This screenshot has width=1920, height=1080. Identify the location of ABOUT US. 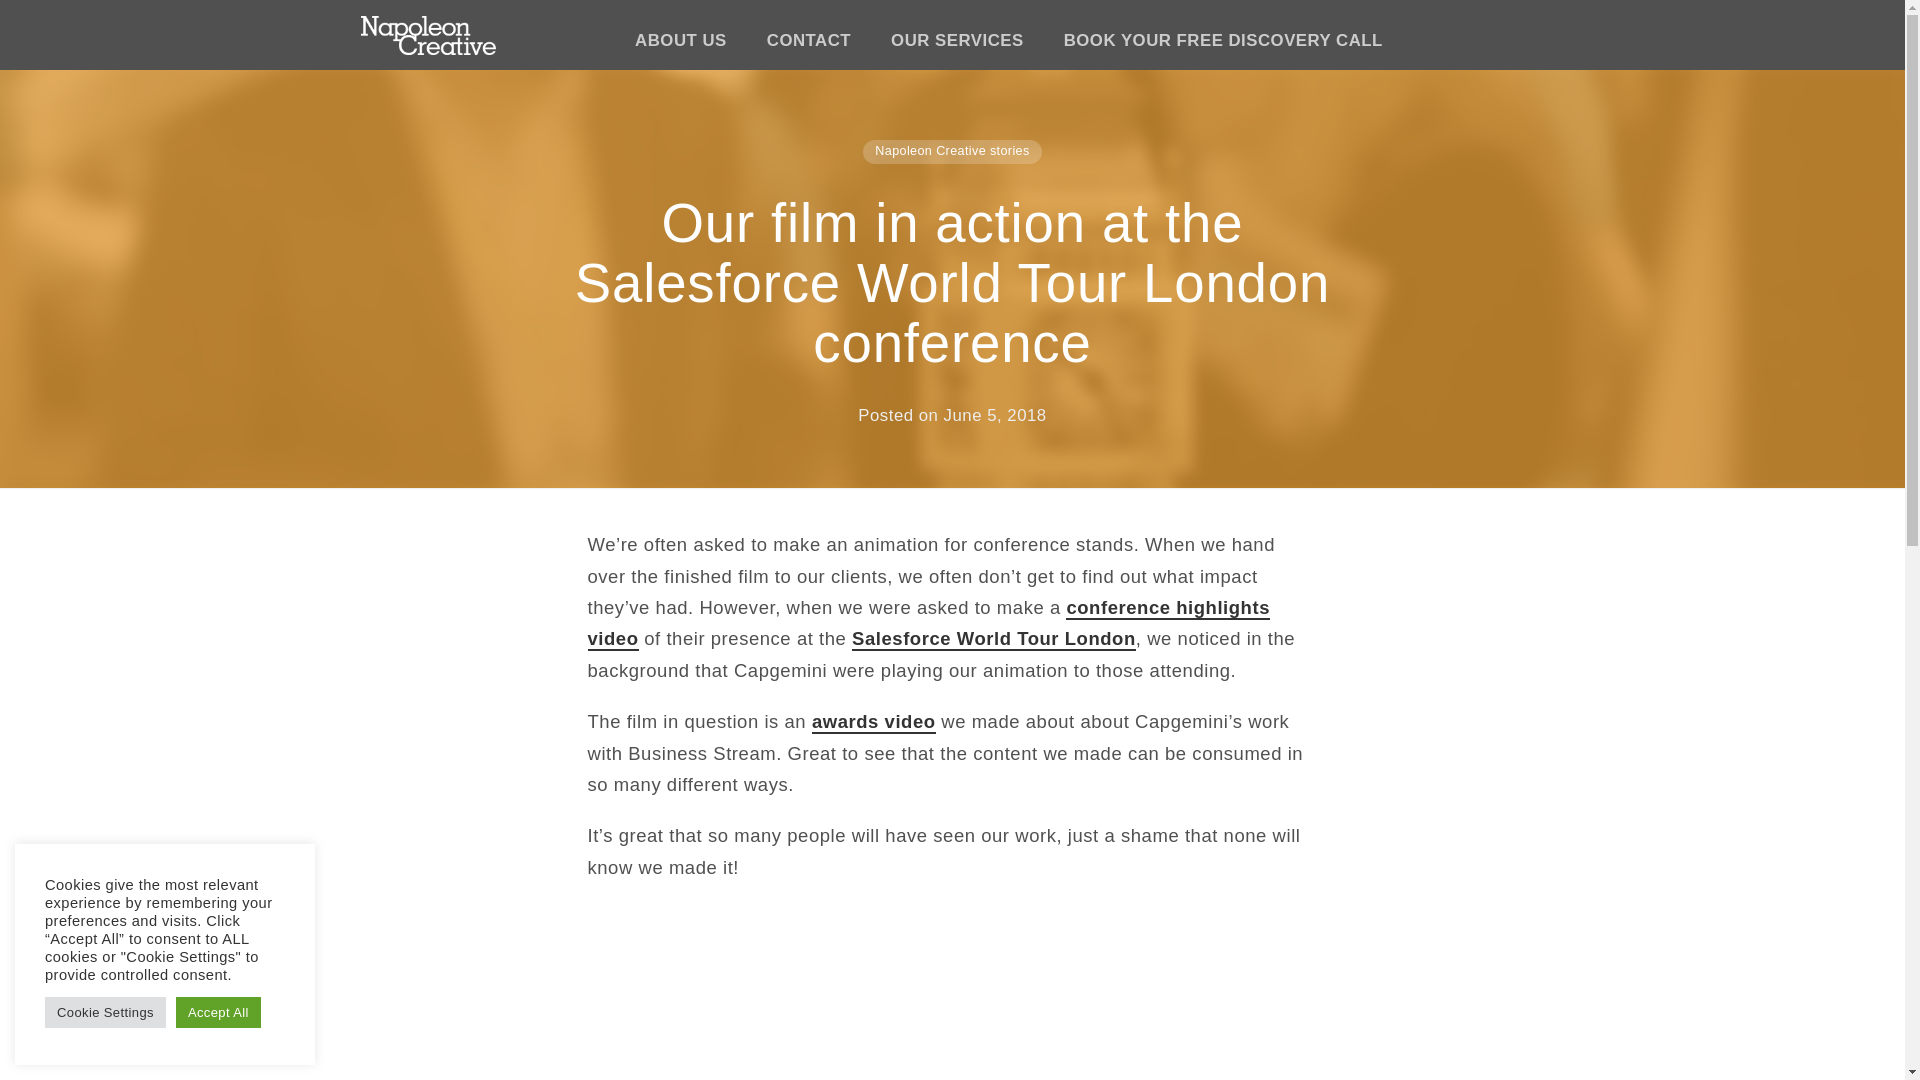
(680, 26).